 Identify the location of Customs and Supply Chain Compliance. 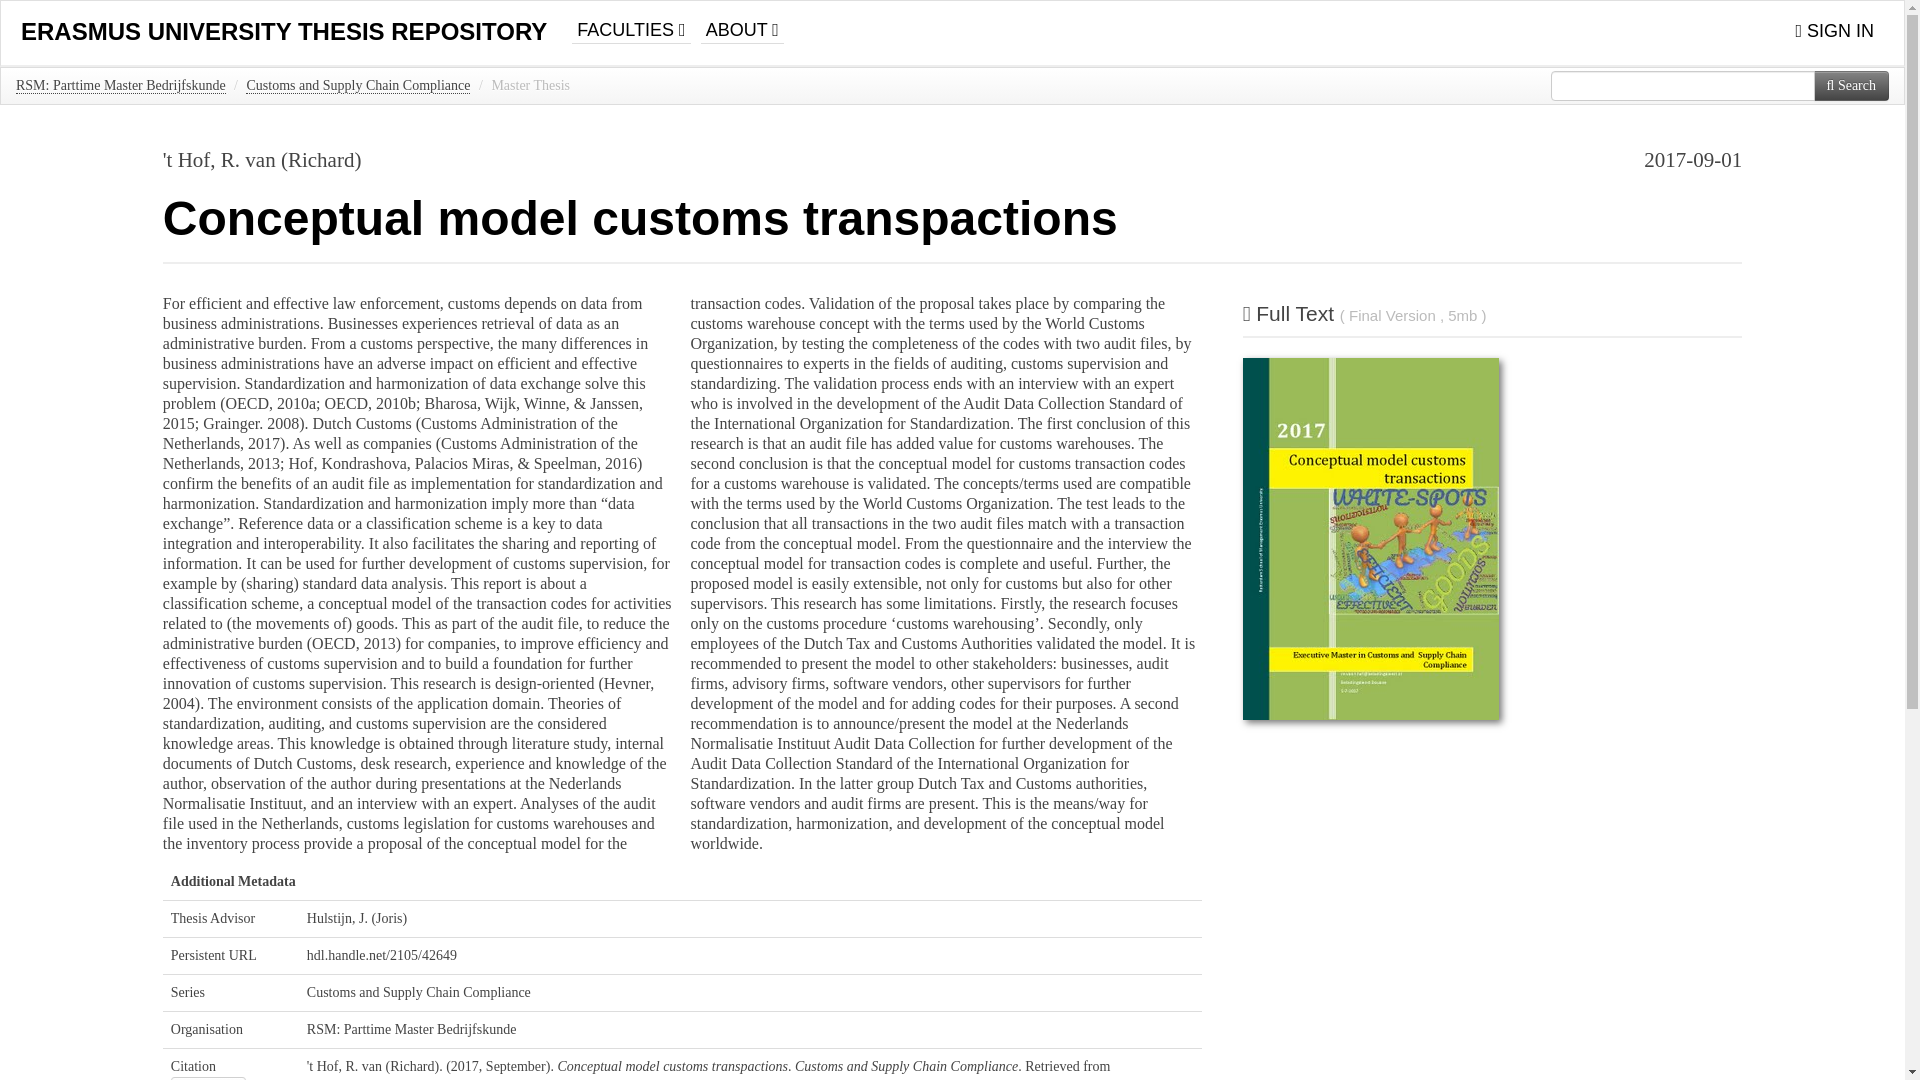
(419, 992).